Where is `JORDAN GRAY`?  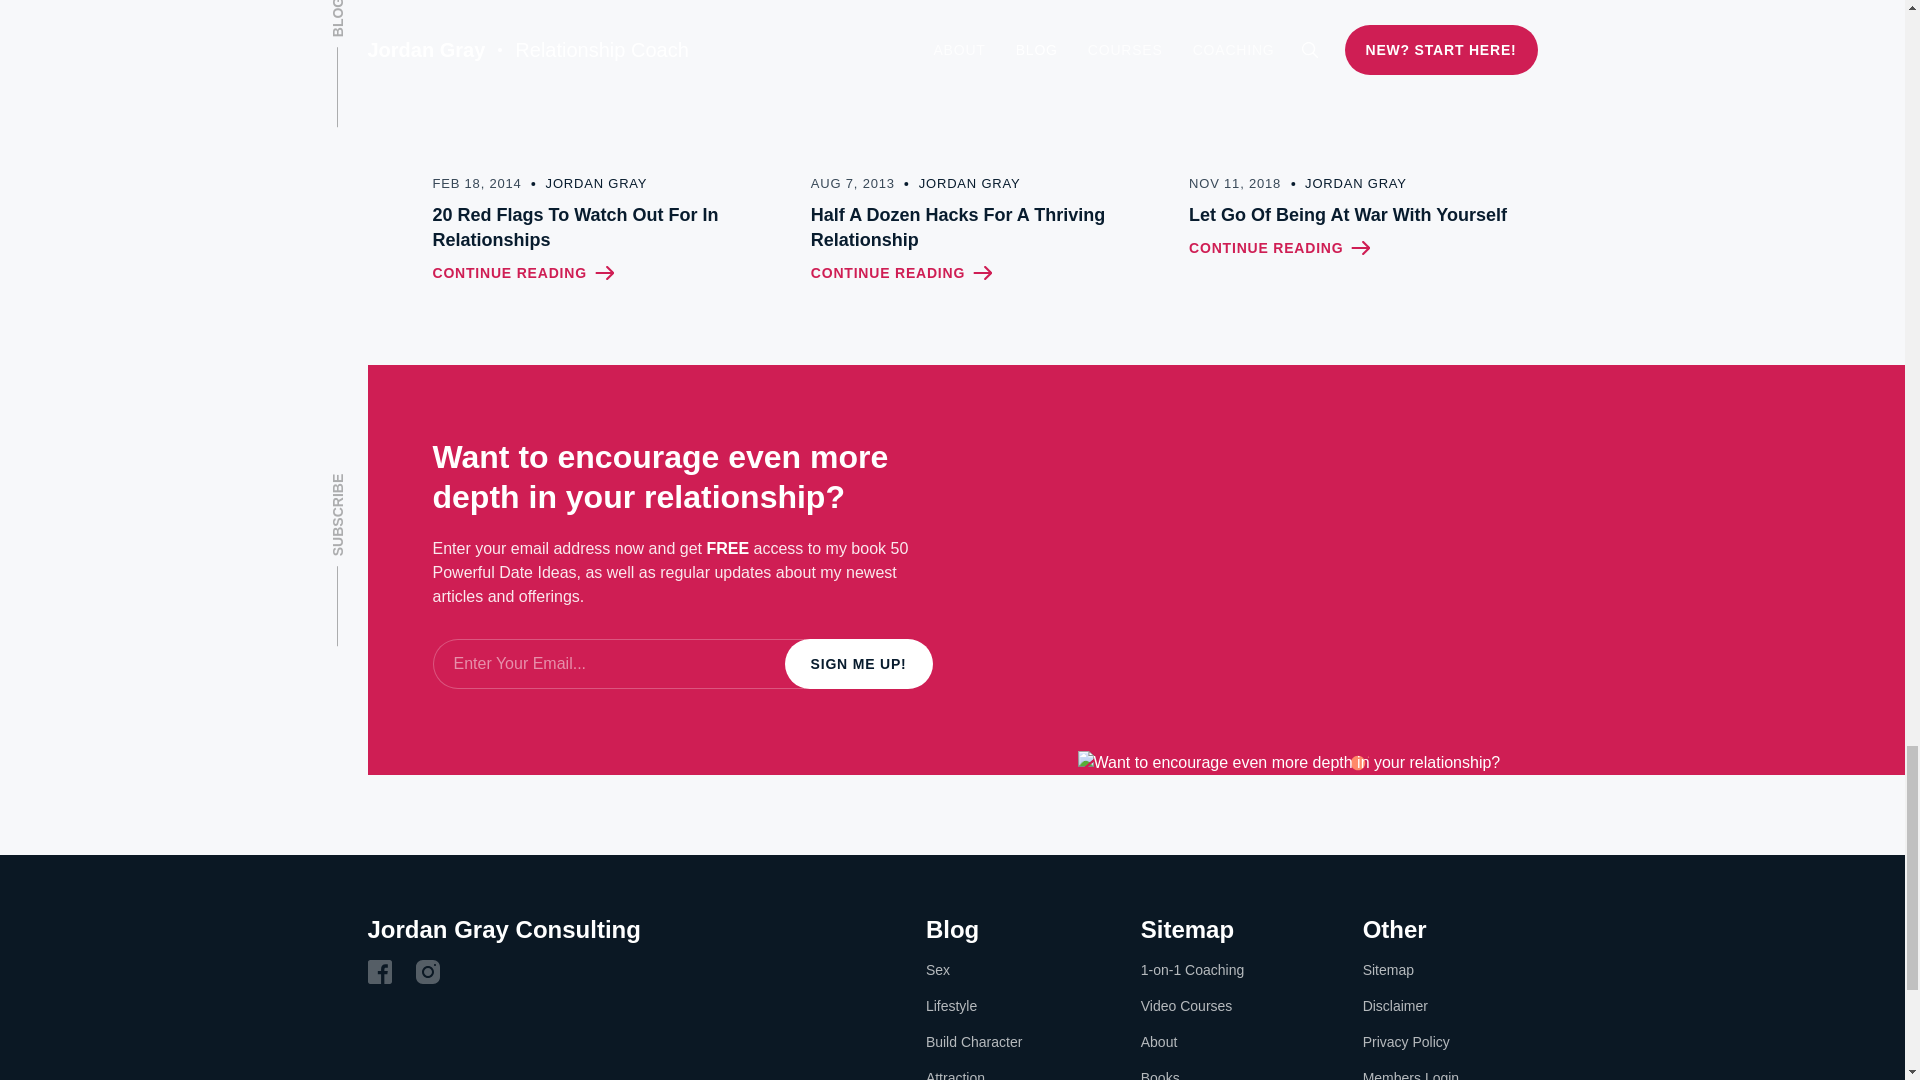
JORDAN GRAY is located at coordinates (585, 184).